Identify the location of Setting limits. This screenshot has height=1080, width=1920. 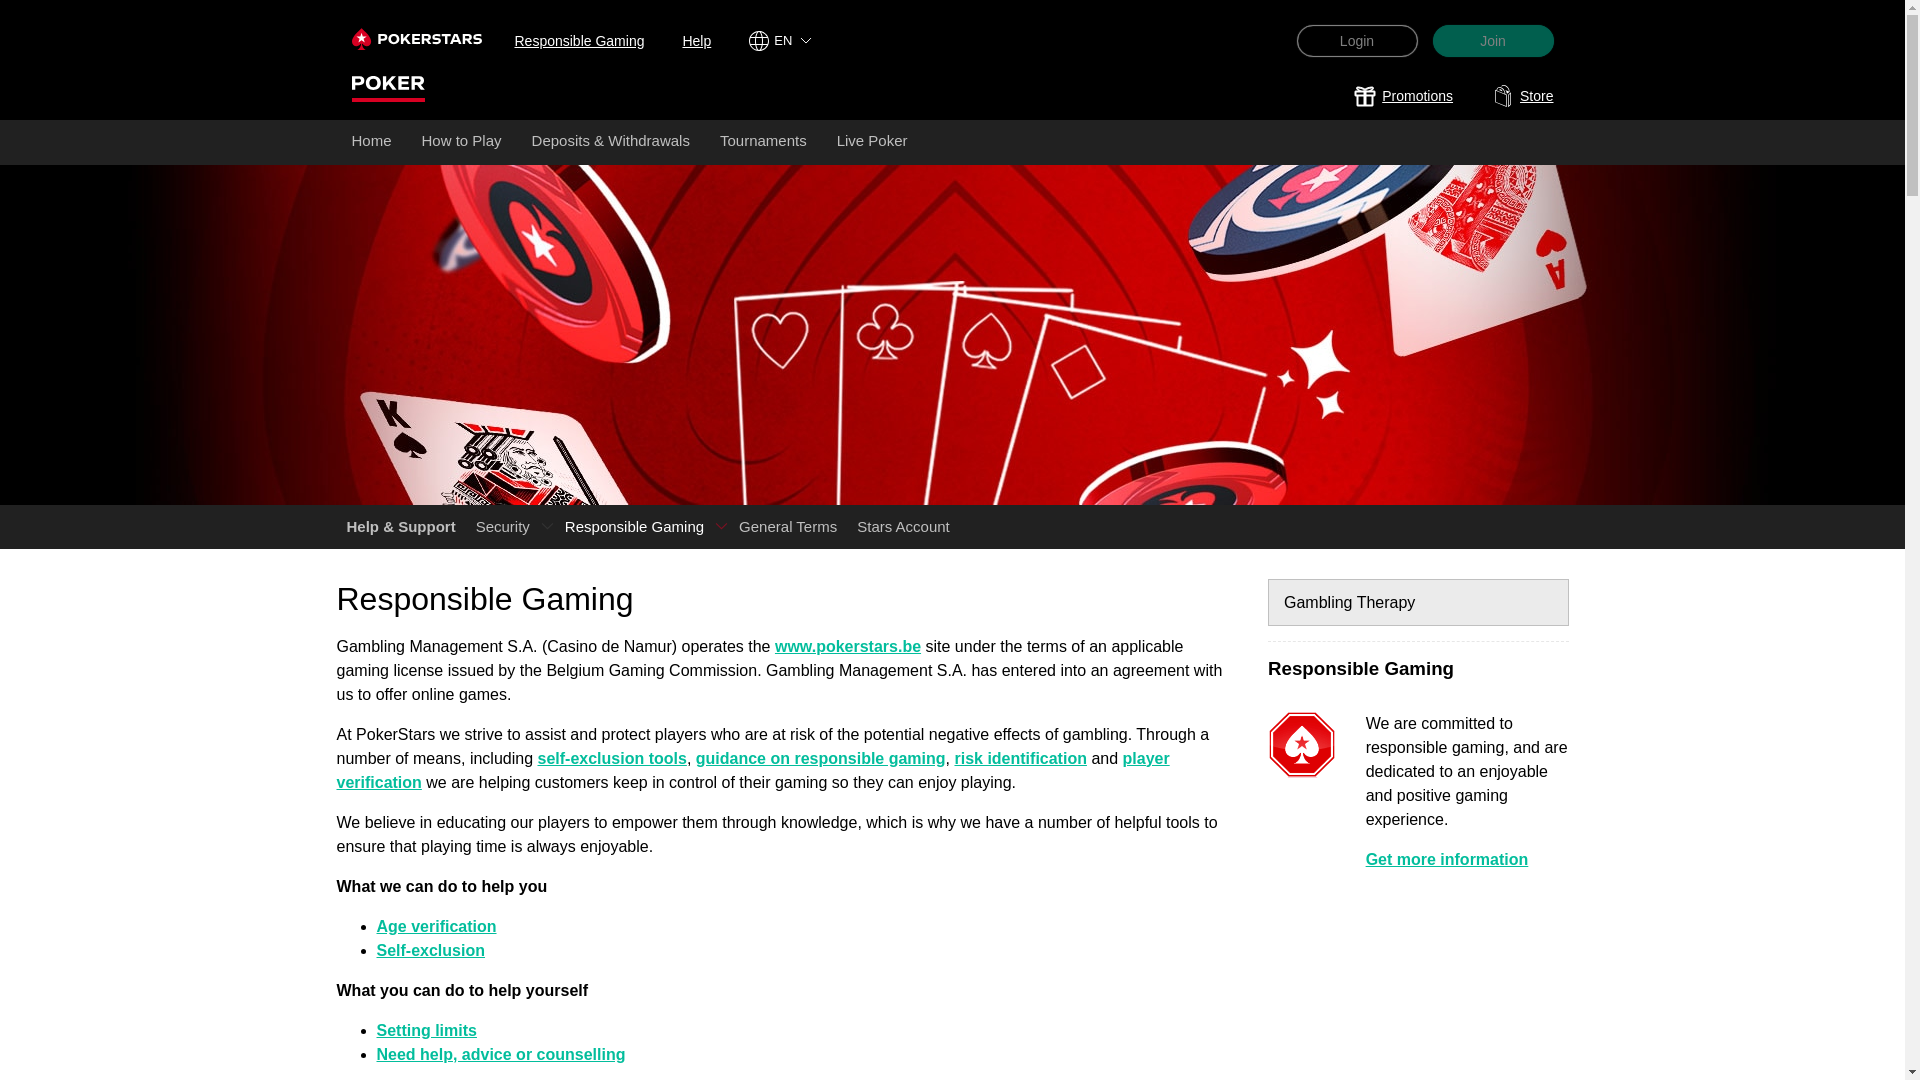
(426, 1030).